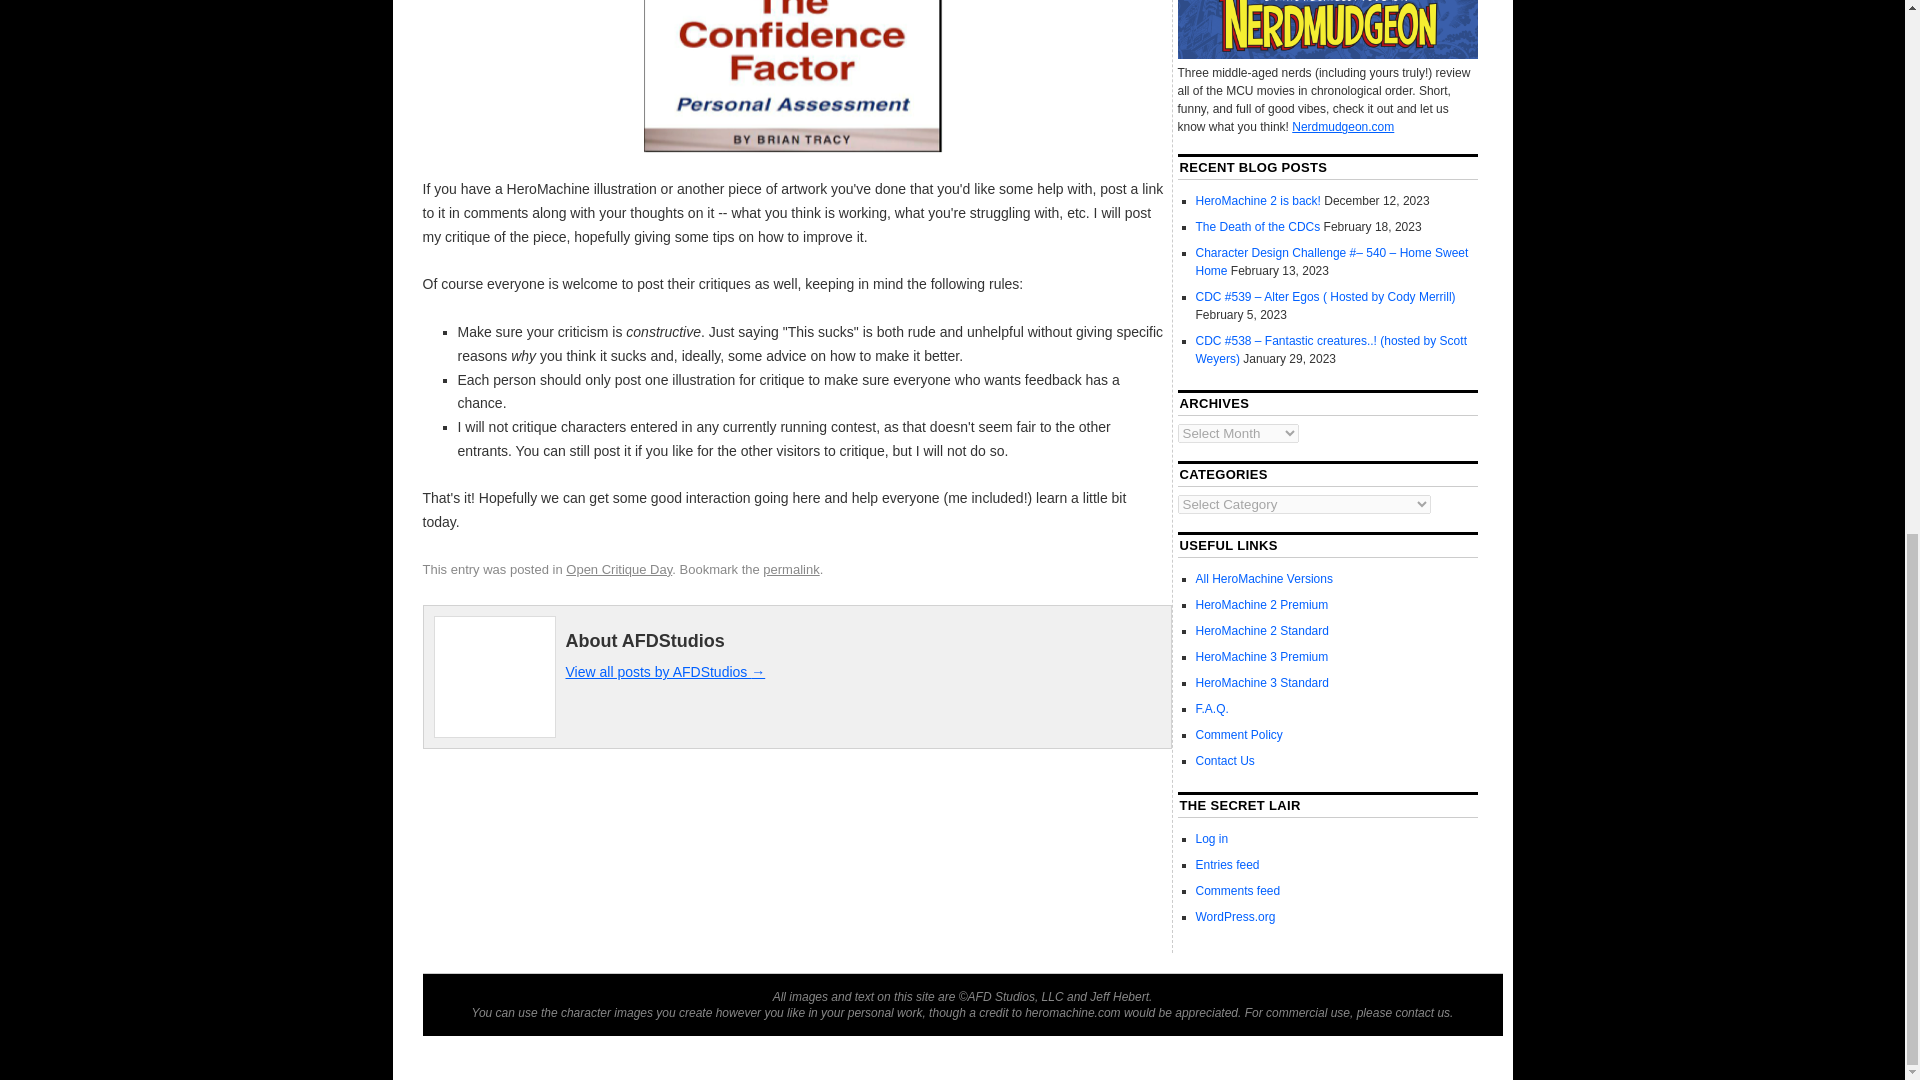 The width and height of the screenshot is (1920, 1080). Describe the element at coordinates (790, 568) in the screenshot. I see `permalink` at that location.